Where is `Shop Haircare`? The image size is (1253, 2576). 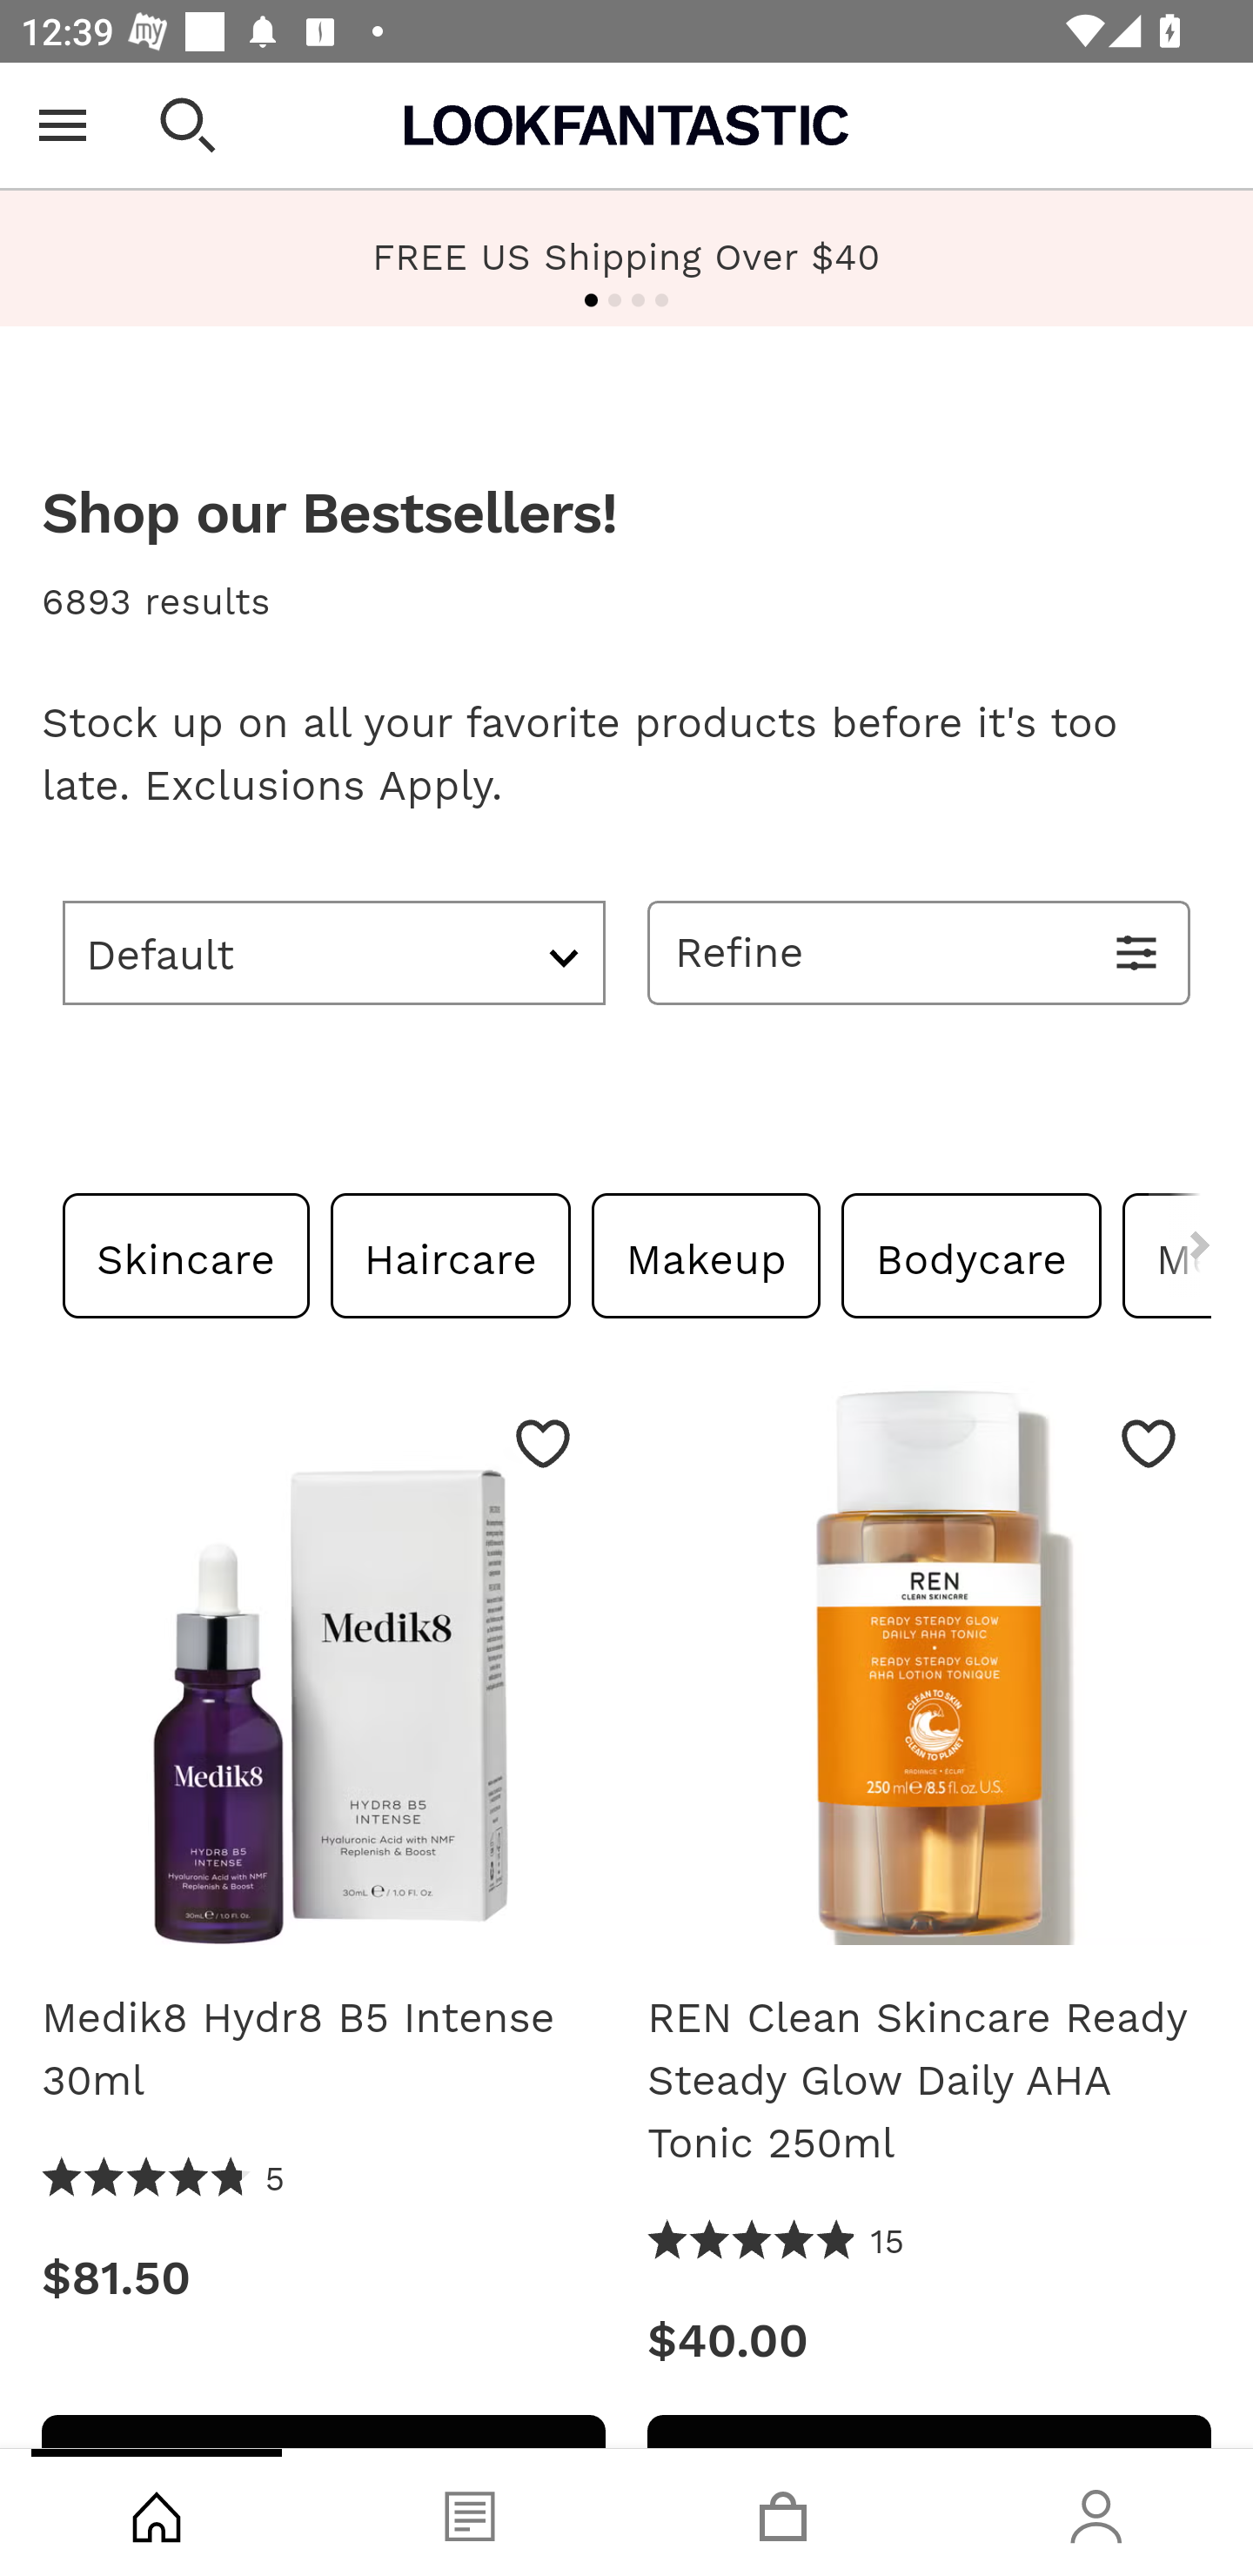
Shop Haircare is located at coordinates (449, 1255).